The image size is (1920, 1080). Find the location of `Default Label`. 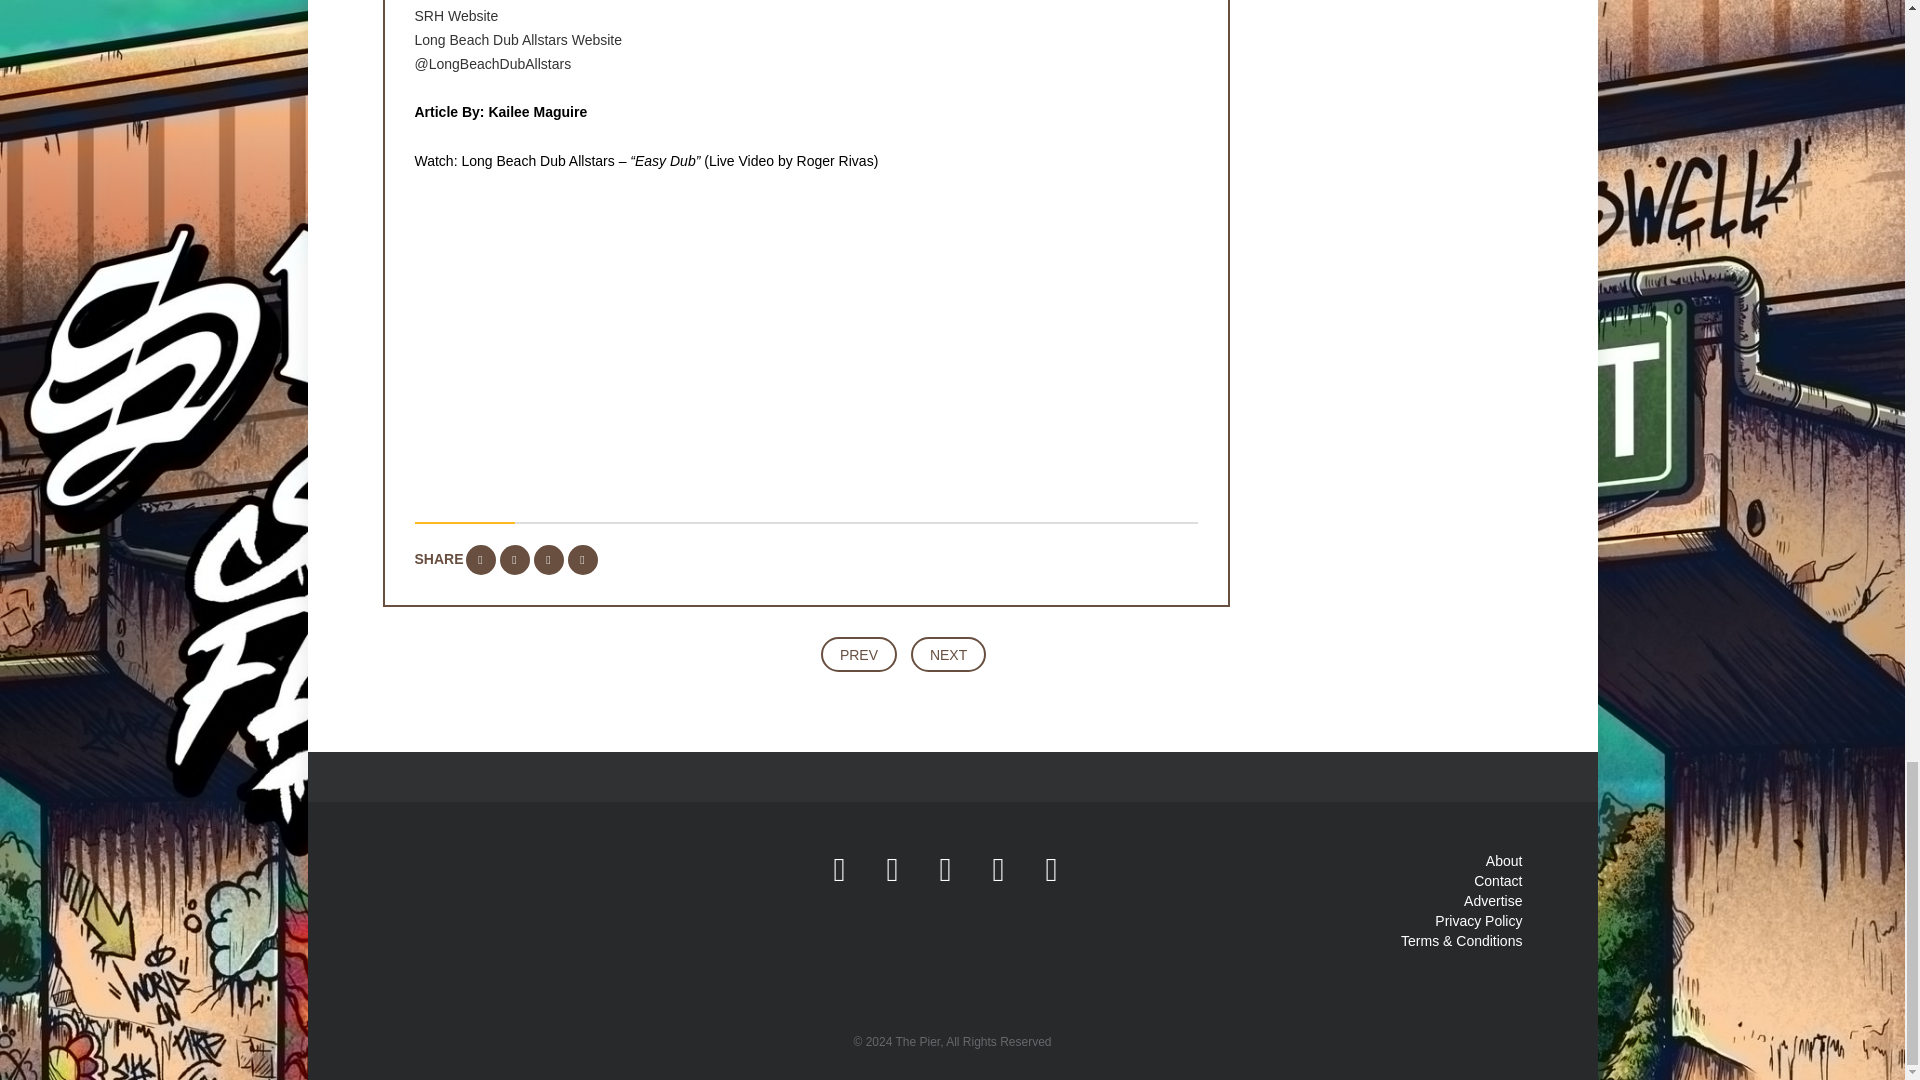

Default Label is located at coordinates (1051, 868).